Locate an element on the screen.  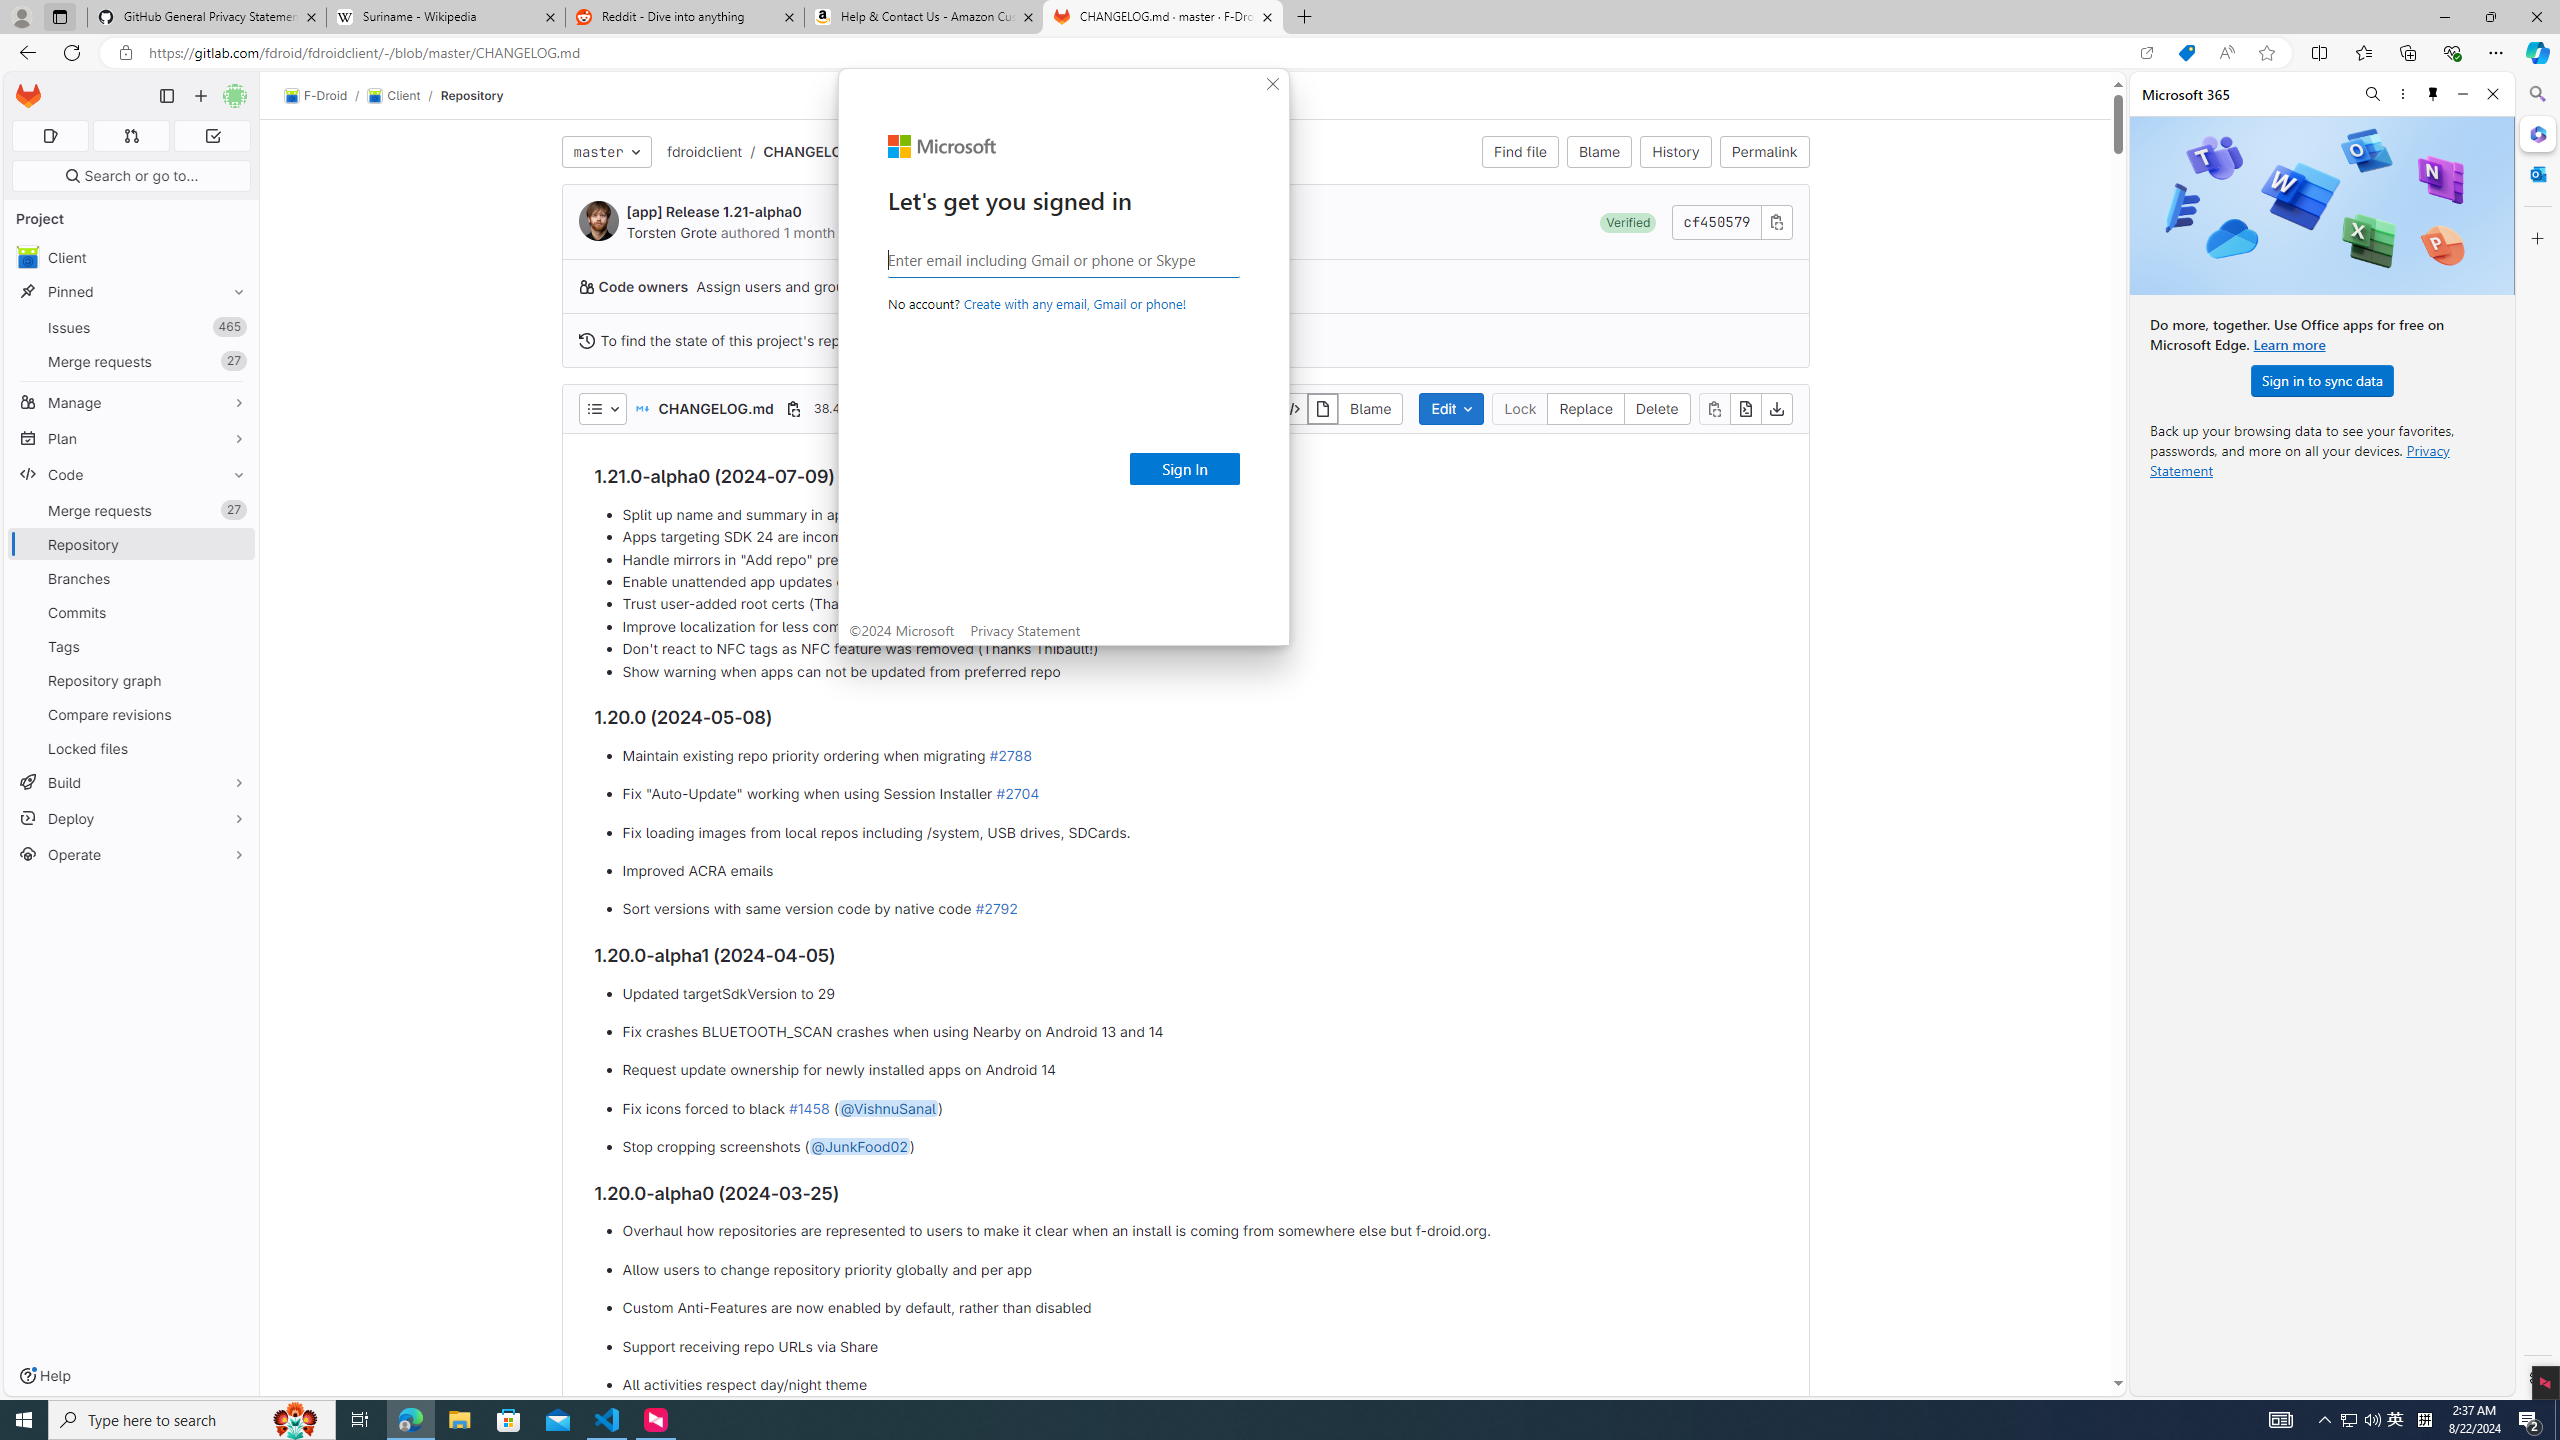
Merge requests 27 is located at coordinates (132, 510).